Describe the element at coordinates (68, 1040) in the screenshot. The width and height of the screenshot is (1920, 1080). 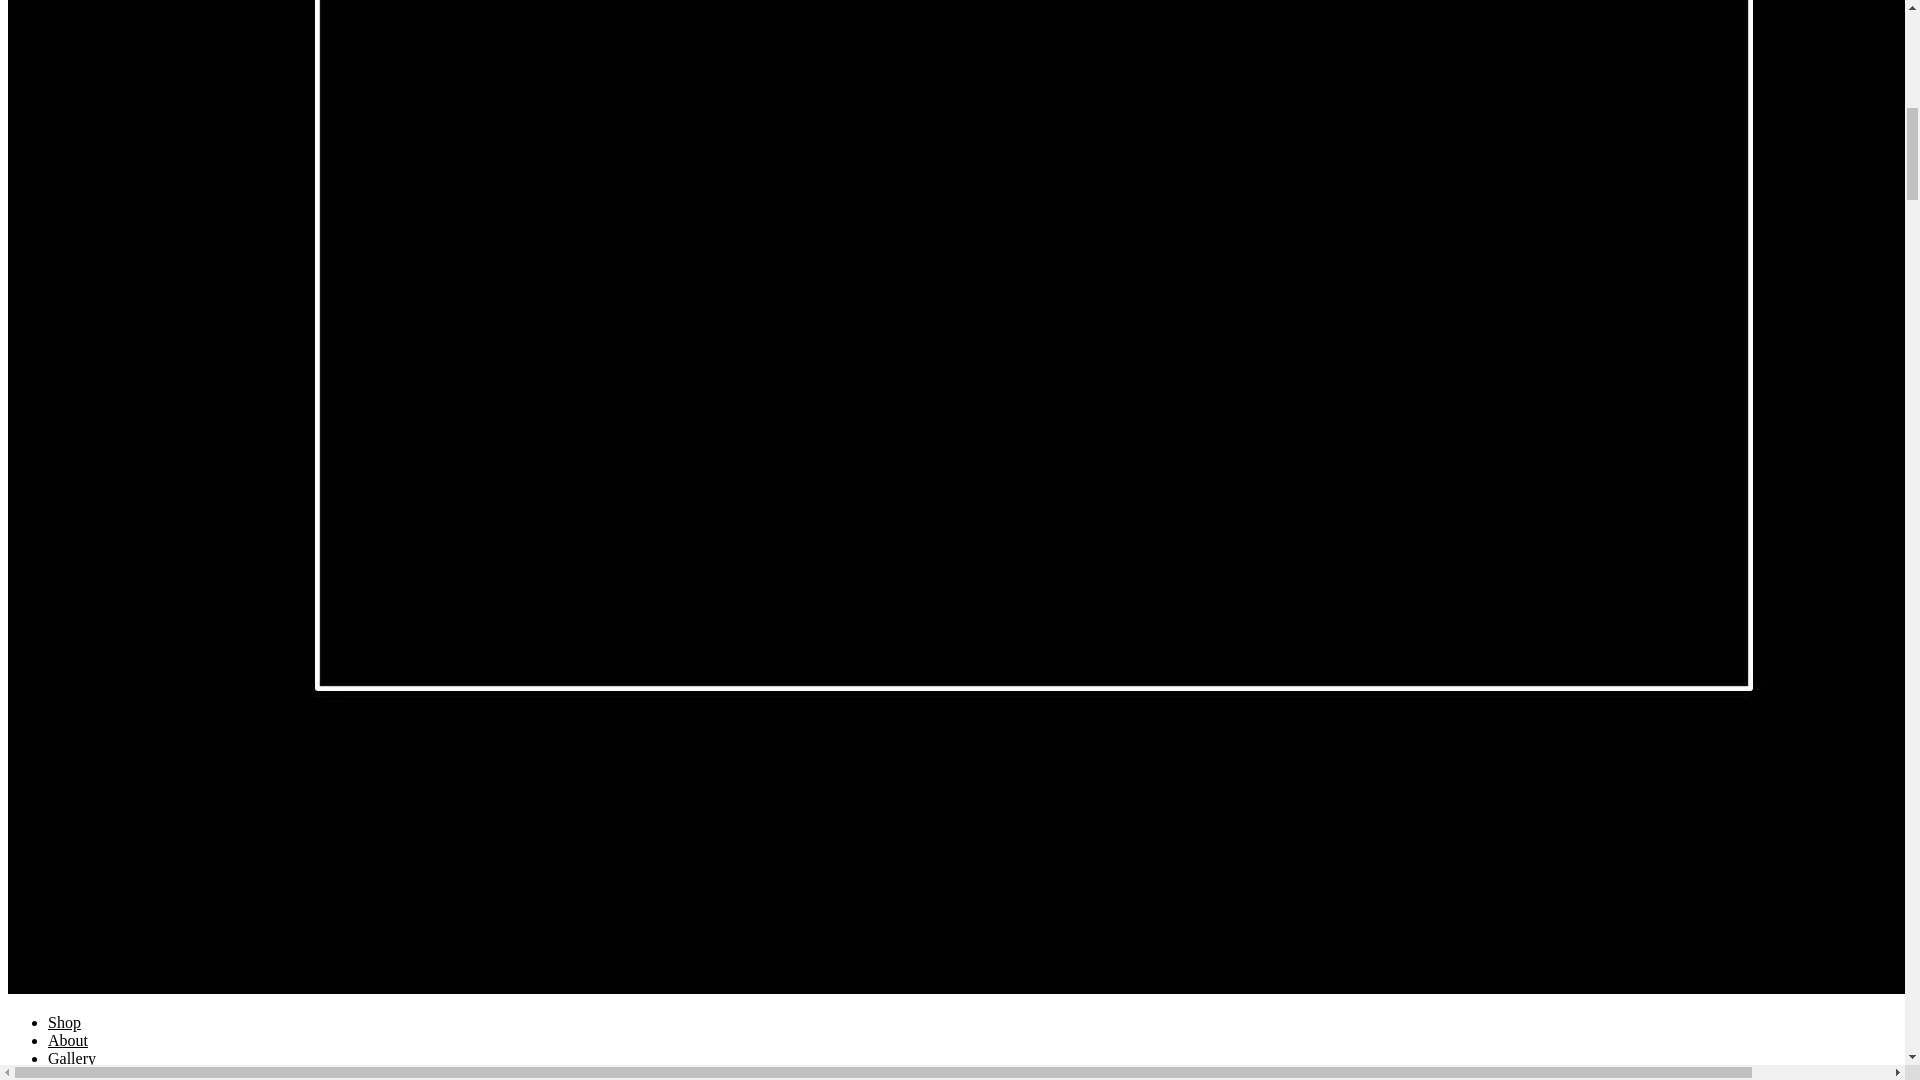
I see `About` at that location.